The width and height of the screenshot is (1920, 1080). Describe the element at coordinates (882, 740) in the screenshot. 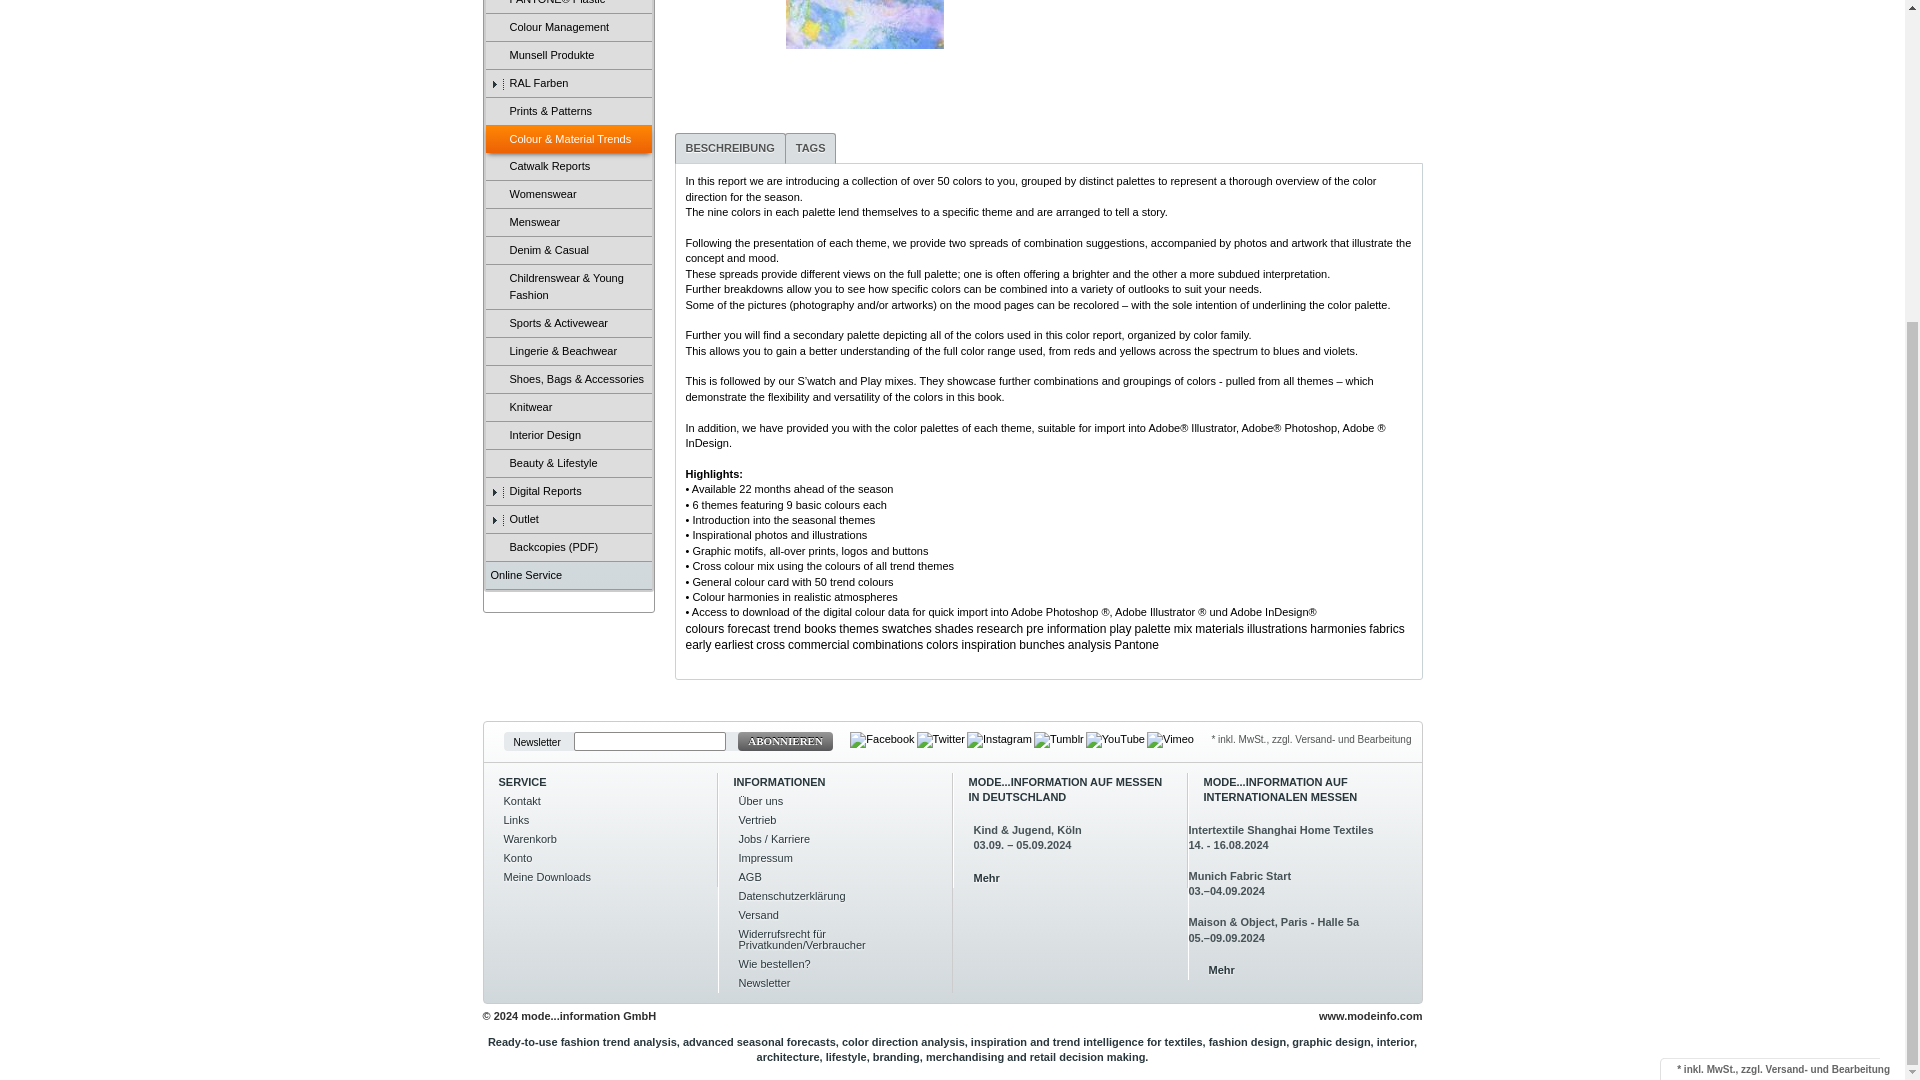

I see `Facebook` at that location.